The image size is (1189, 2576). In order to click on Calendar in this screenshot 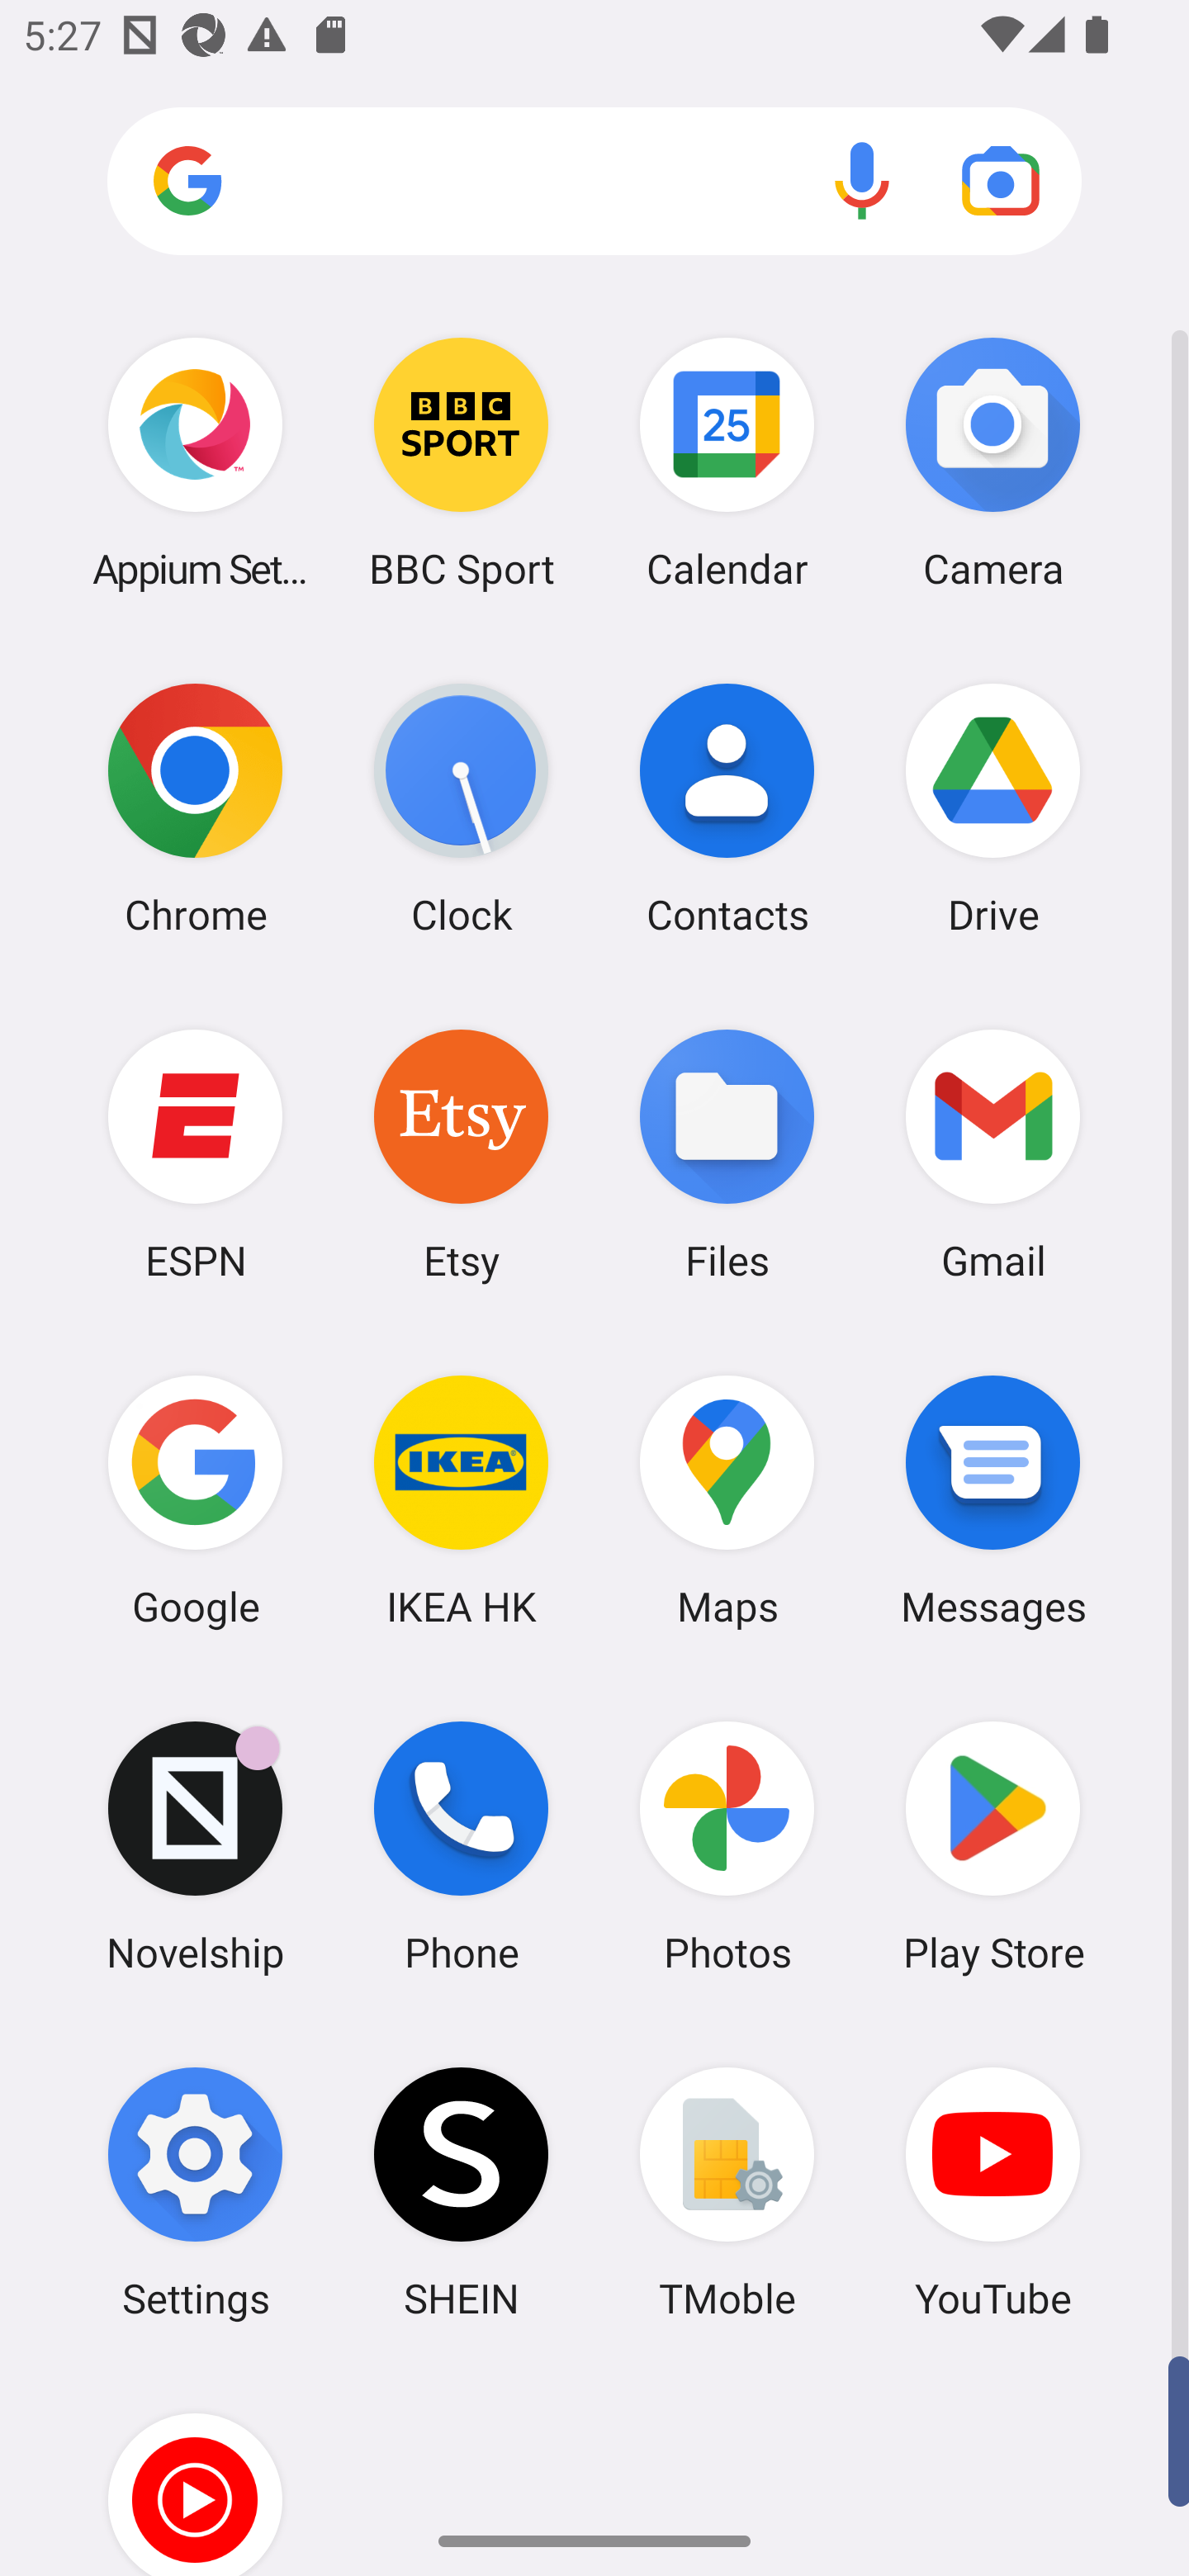, I will do `click(727, 462)`.